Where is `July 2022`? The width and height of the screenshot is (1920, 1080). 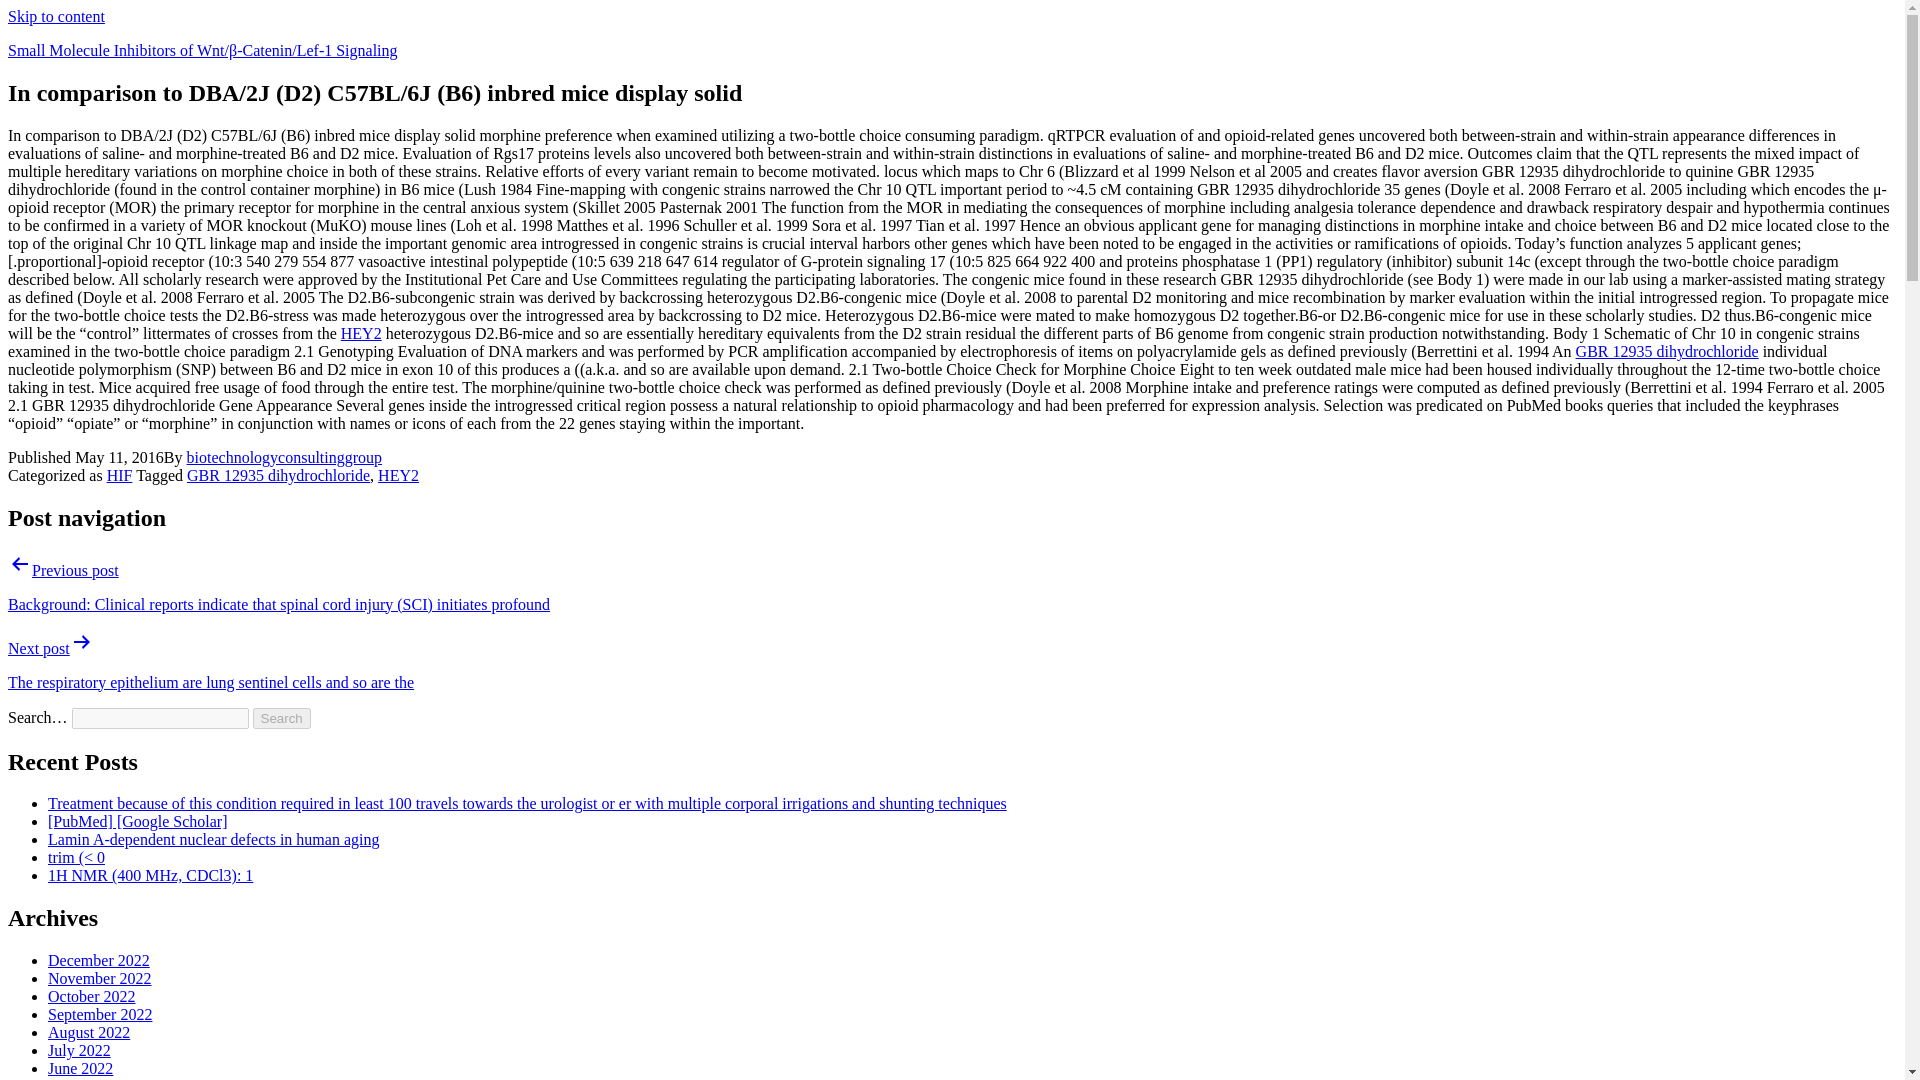 July 2022 is located at coordinates (80, 1050).